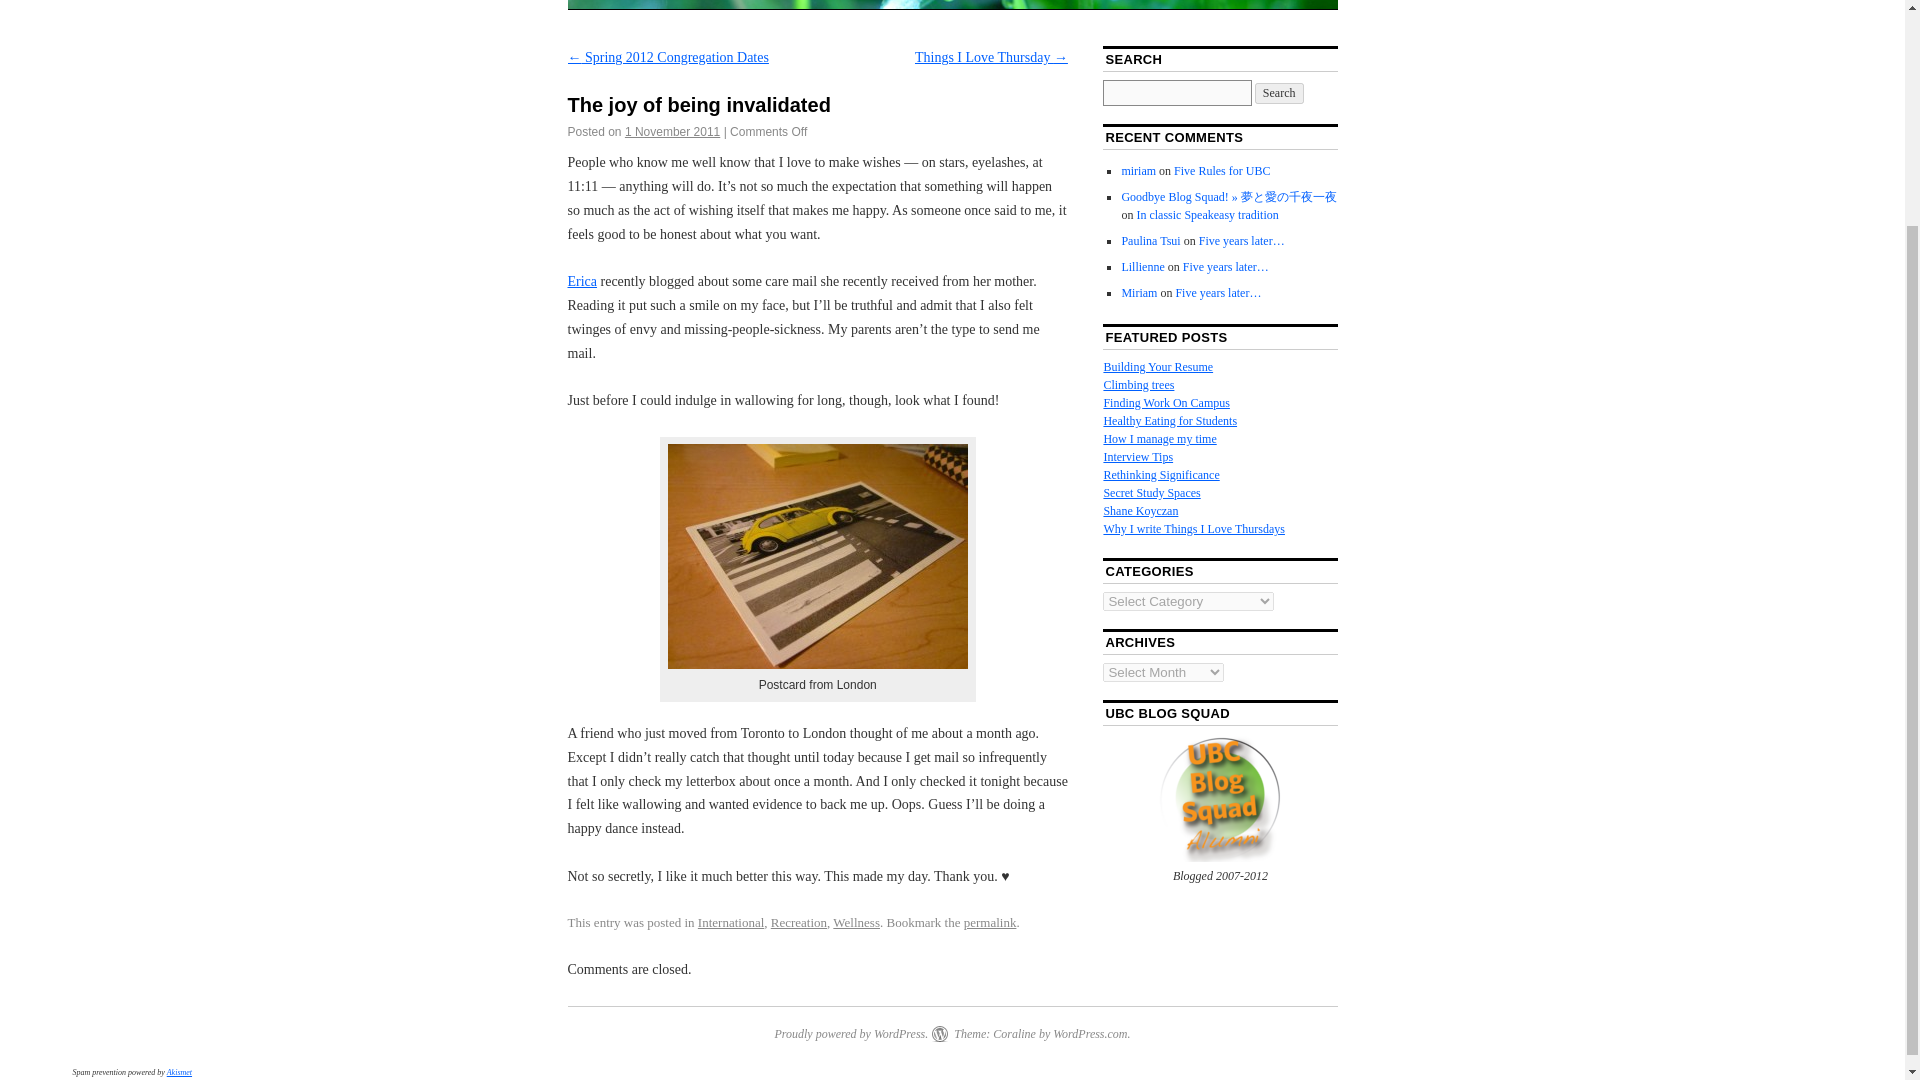 This screenshot has height=1080, width=1920. What do you see at coordinates (1140, 511) in the screenshot?
I see `Shane Koyczan` at bounding box center [1140, 511].